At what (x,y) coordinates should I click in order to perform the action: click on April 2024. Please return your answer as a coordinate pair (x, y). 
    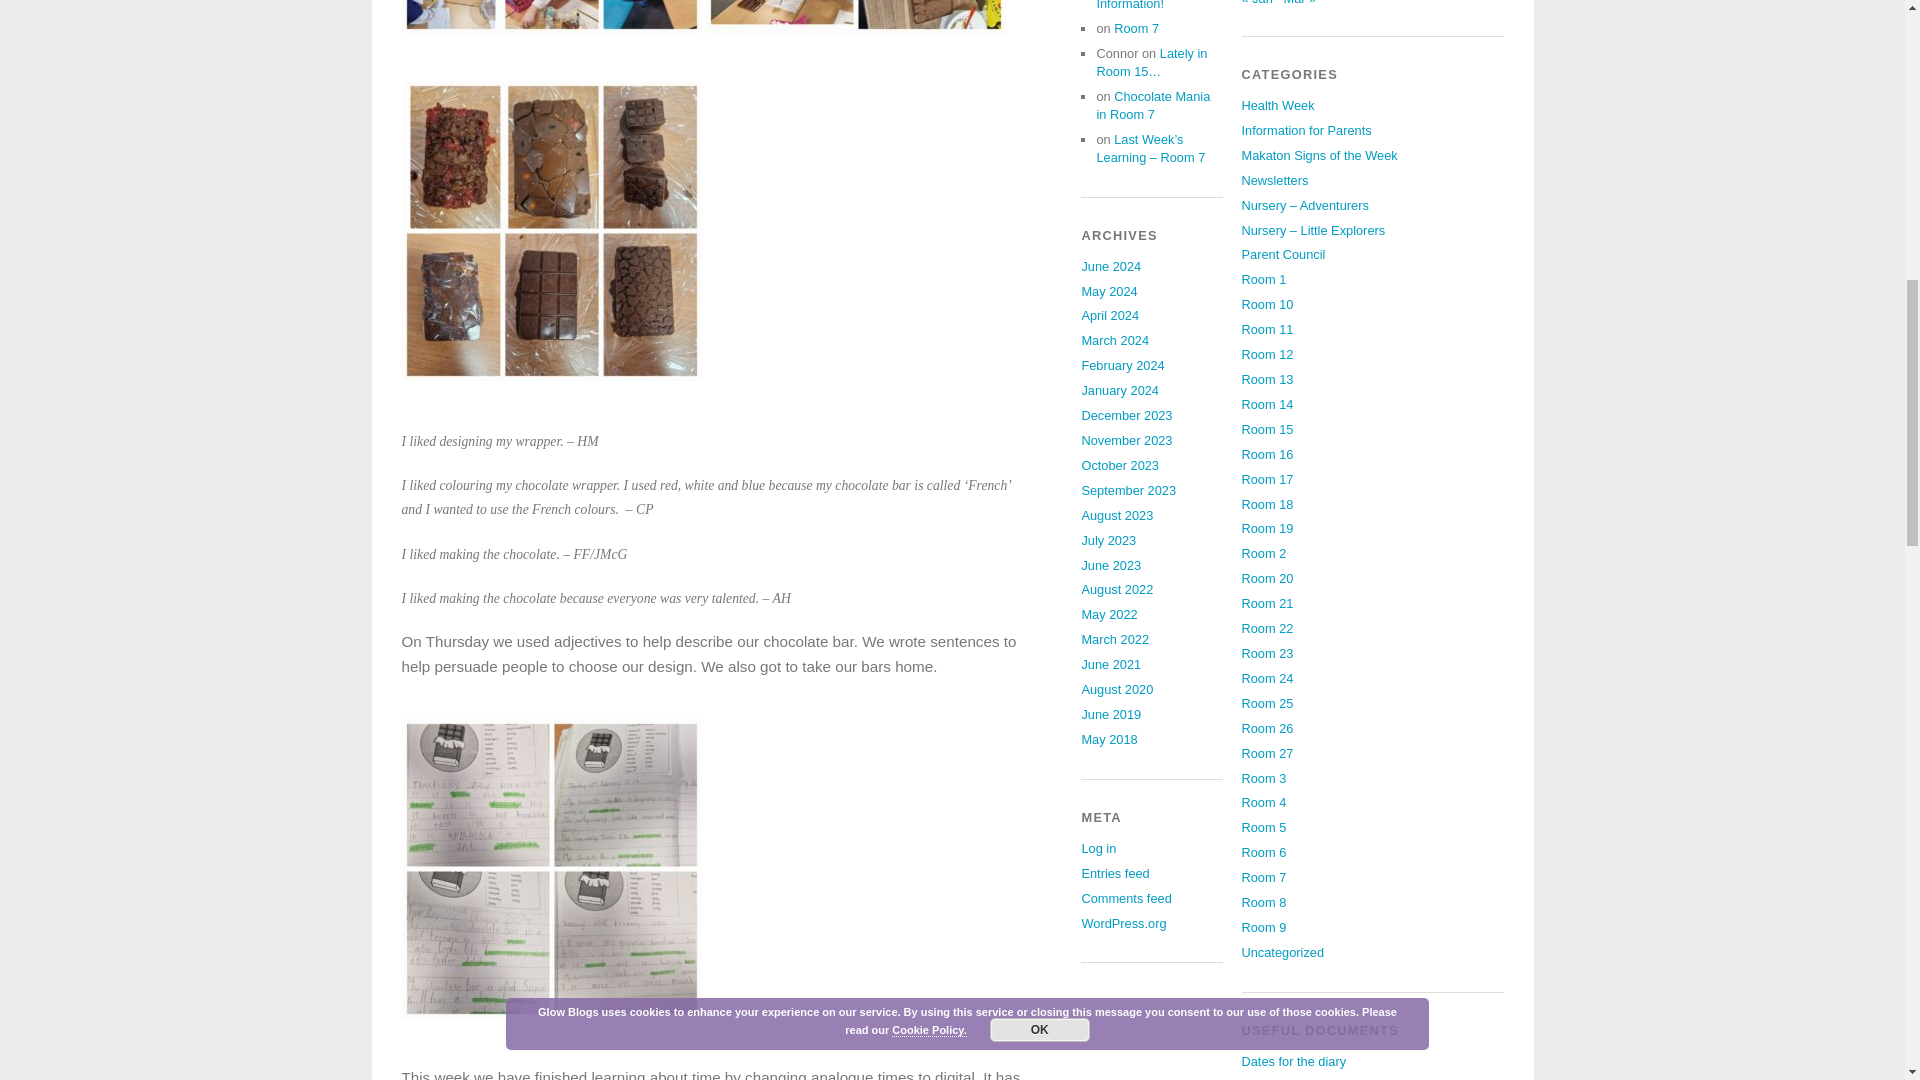
    Looking at the image, I should click on (1109, 314).